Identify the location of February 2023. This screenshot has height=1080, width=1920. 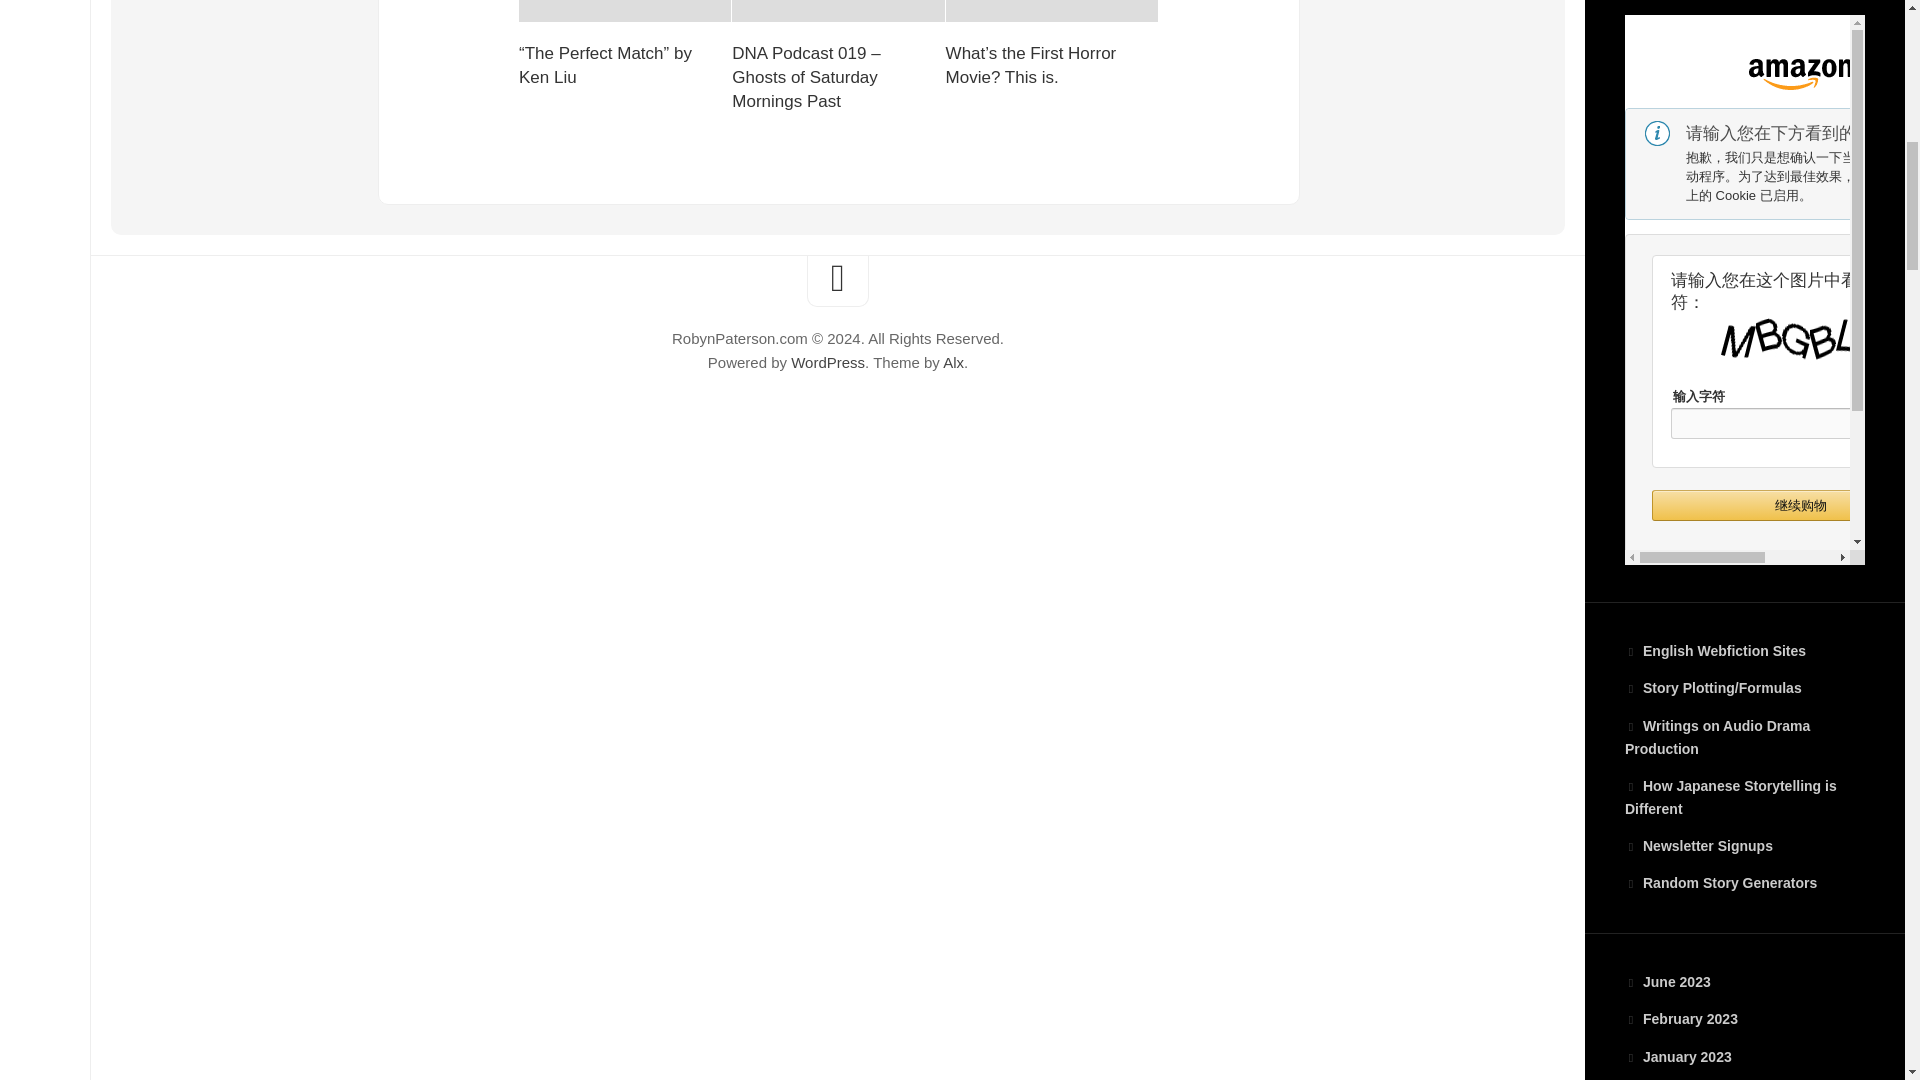
(1680, 1018).